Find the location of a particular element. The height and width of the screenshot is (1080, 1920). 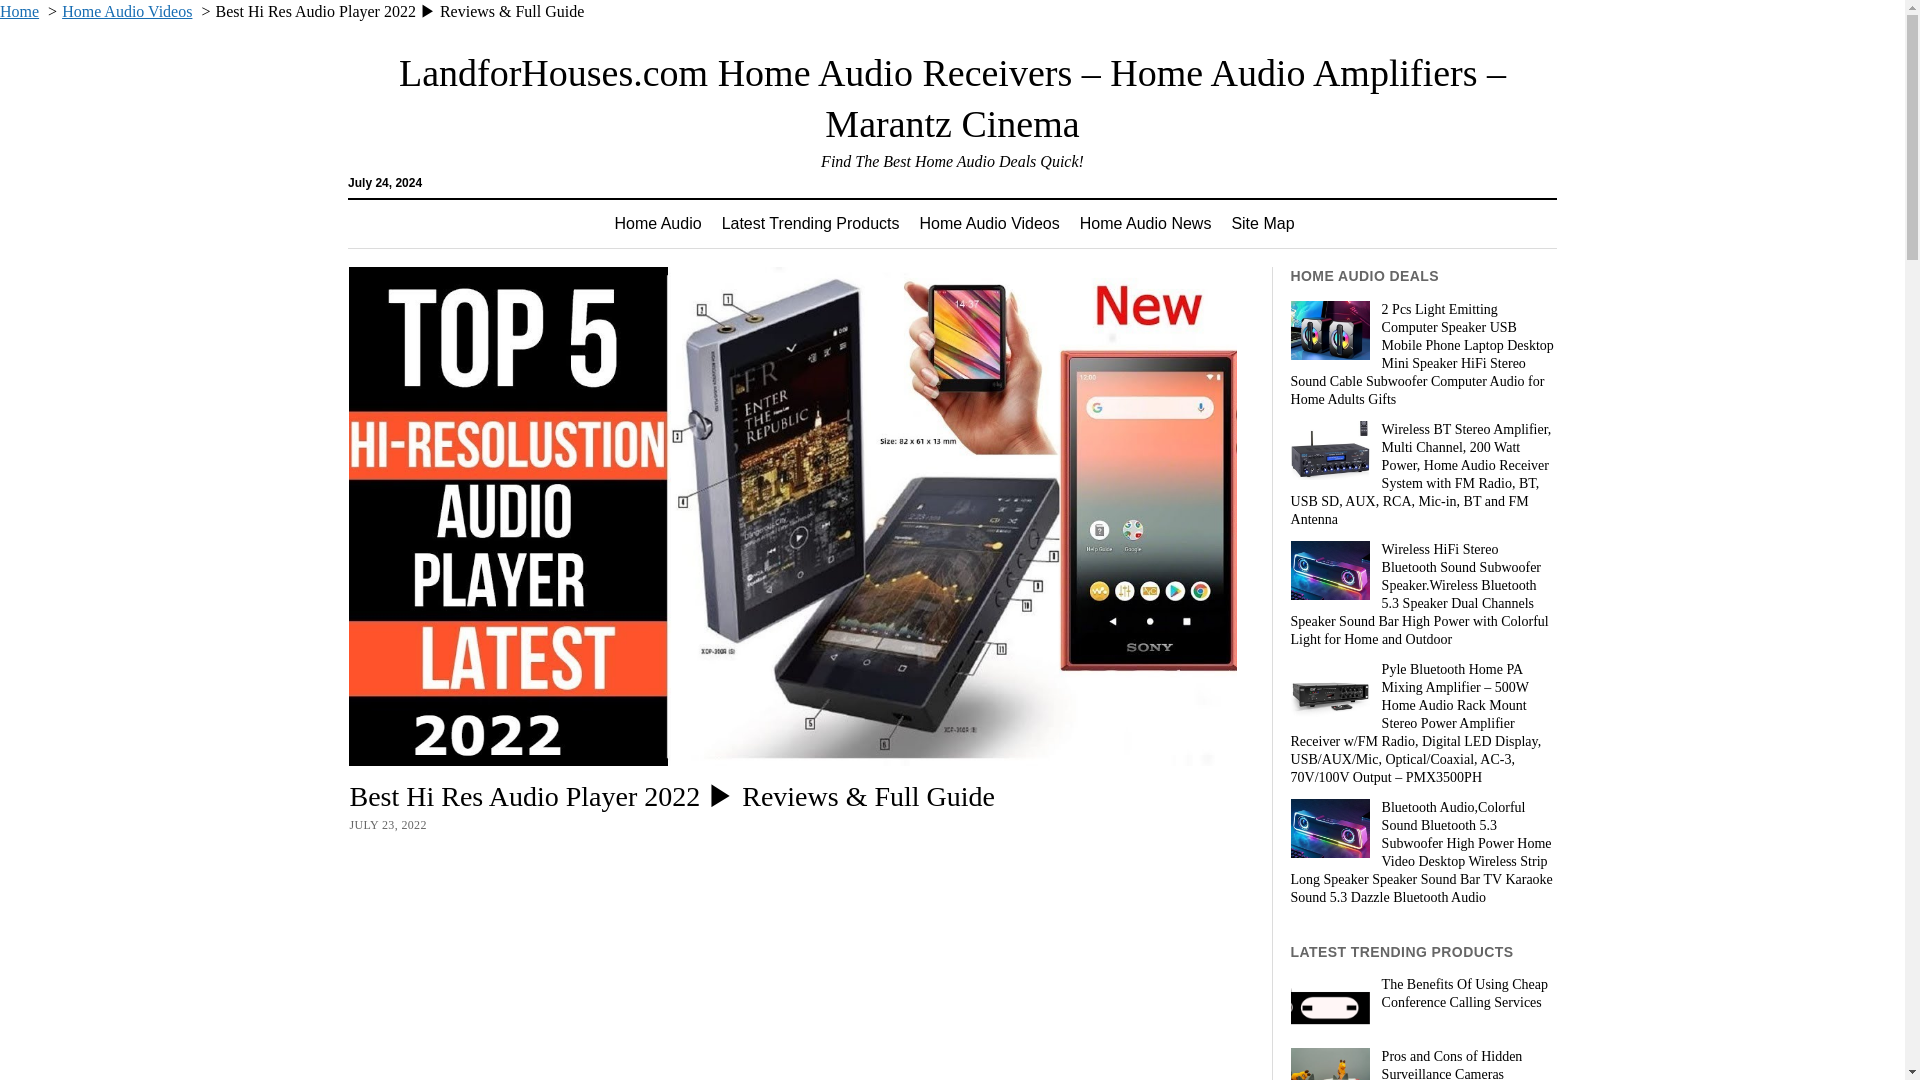

Site Map is located at coordinates (1262, 224).